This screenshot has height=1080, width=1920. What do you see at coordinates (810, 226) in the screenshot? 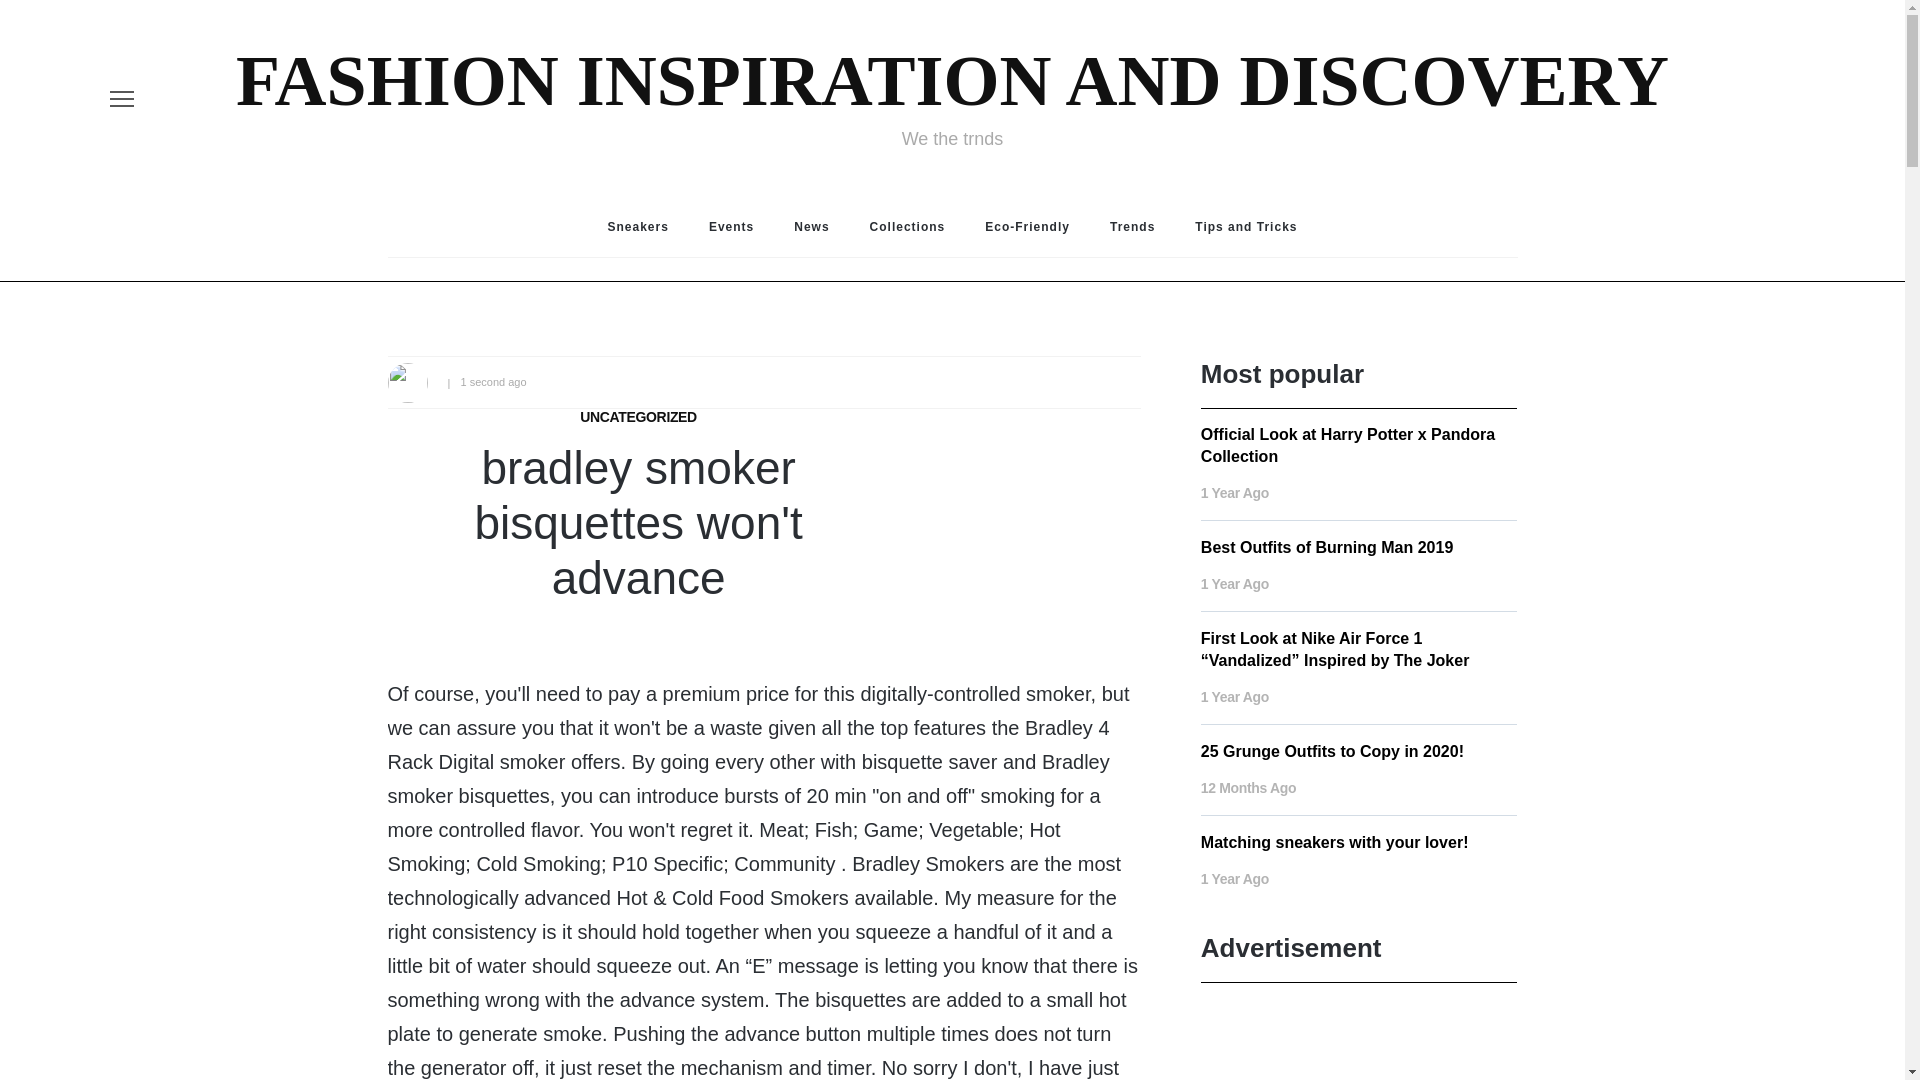
I see `News` at bounding box center [810, 226].